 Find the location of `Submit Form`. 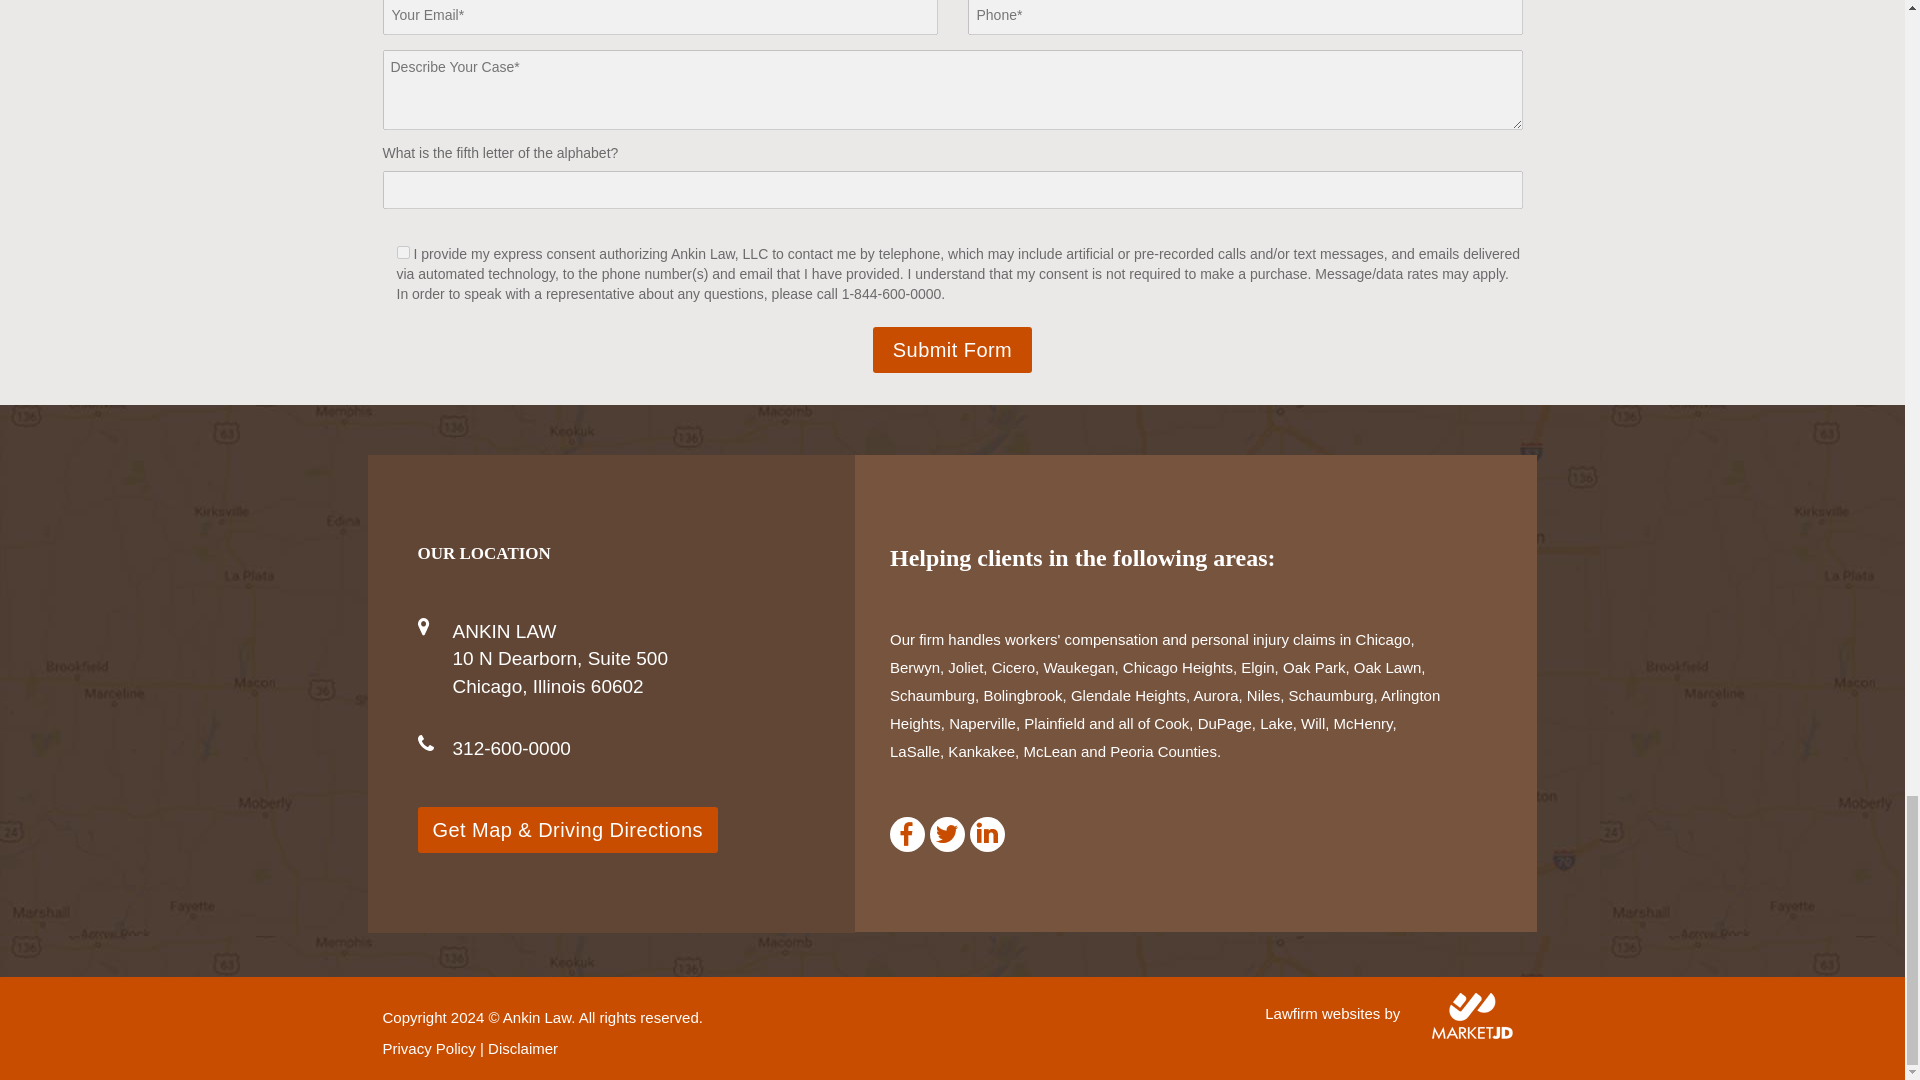

Submit Form is located at coordinates (952, 350).